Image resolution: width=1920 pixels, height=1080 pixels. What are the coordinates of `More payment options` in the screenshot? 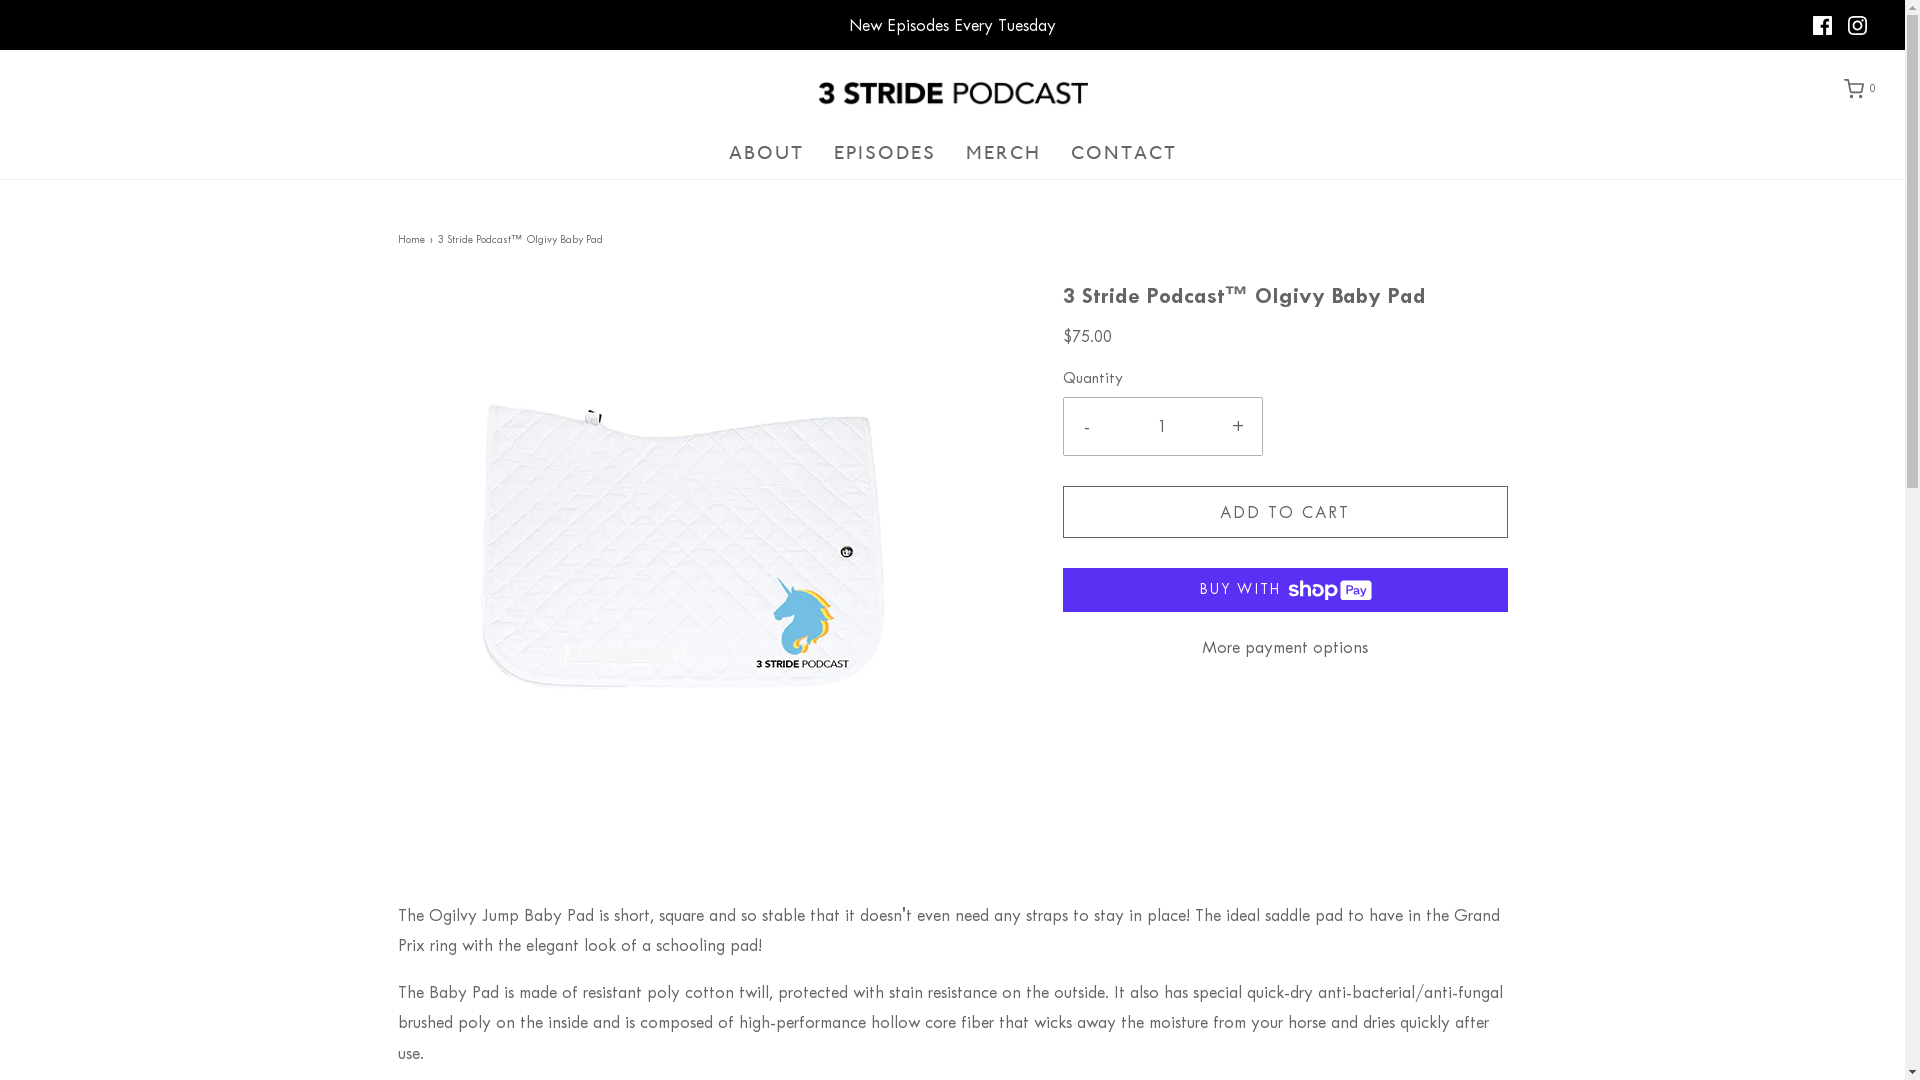 It's located at (1284, 647).